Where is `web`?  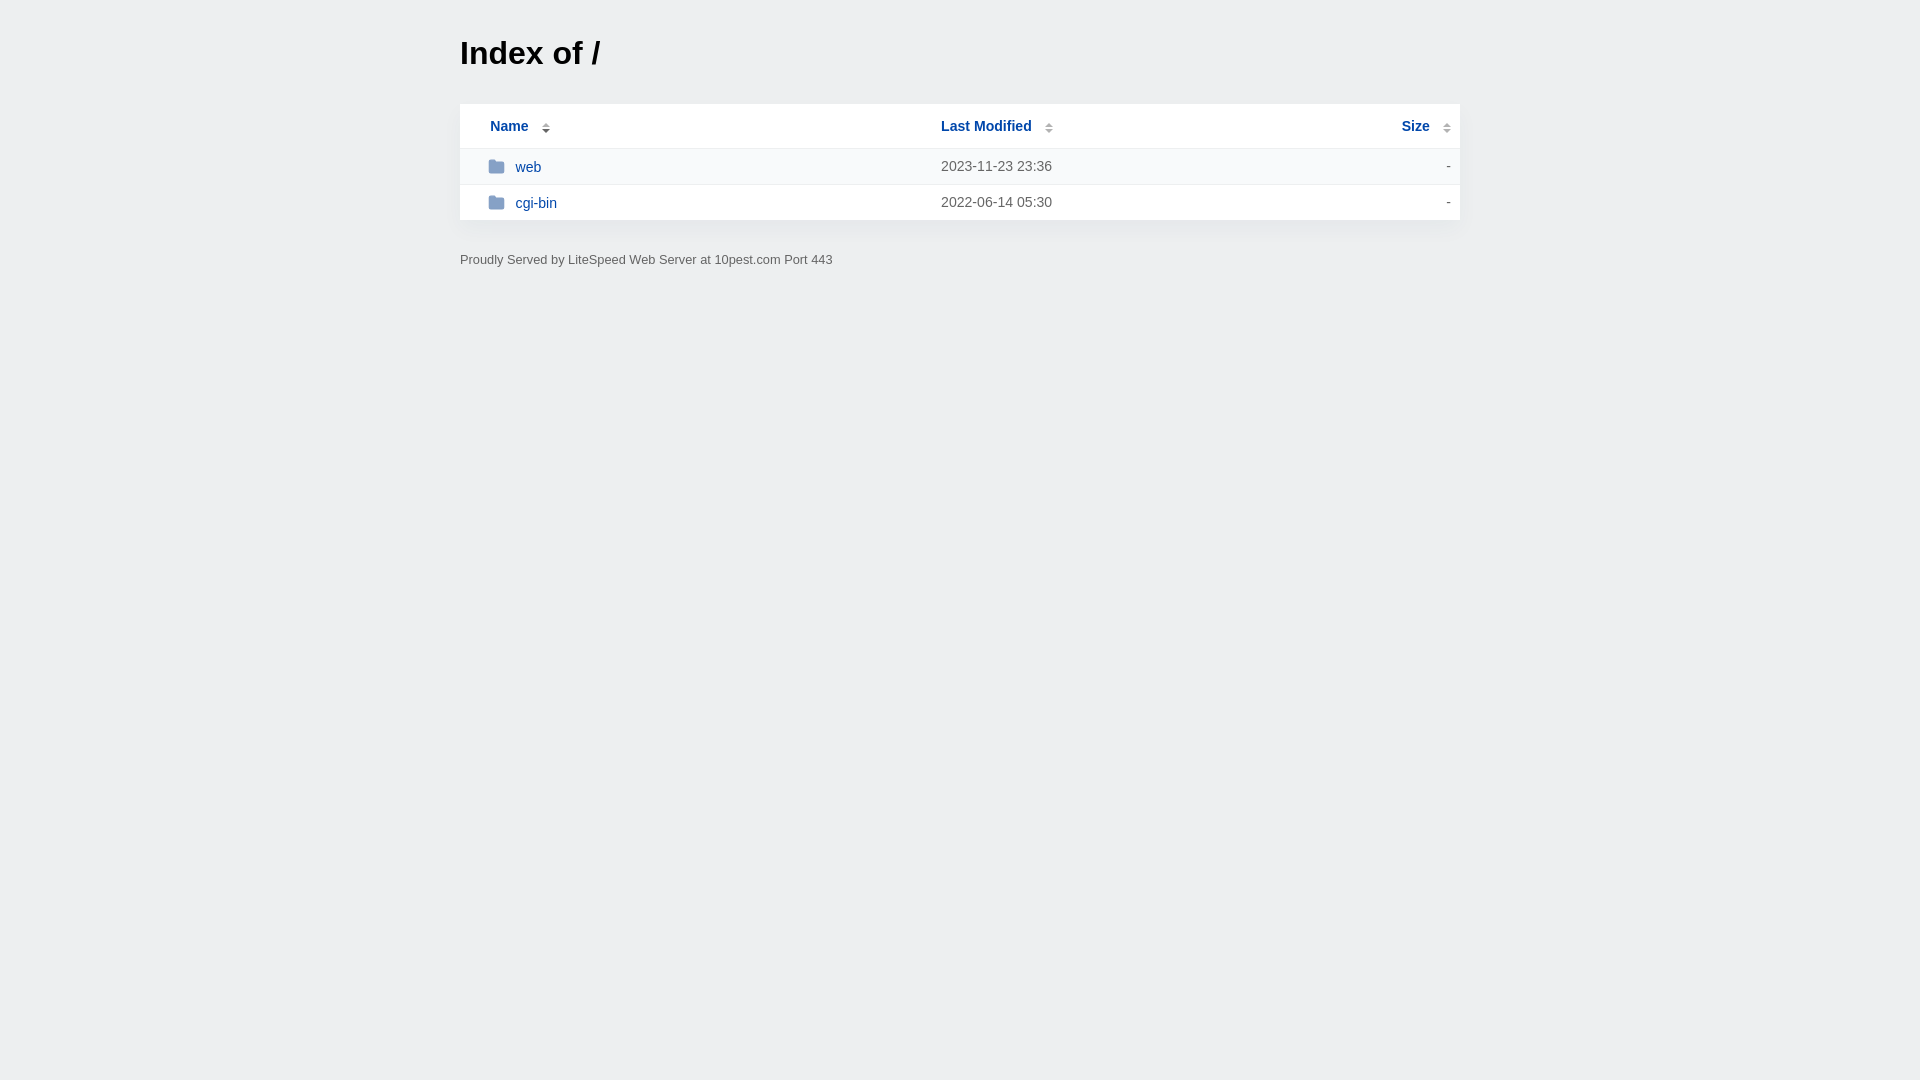
web is located at coordinates (706, 166).